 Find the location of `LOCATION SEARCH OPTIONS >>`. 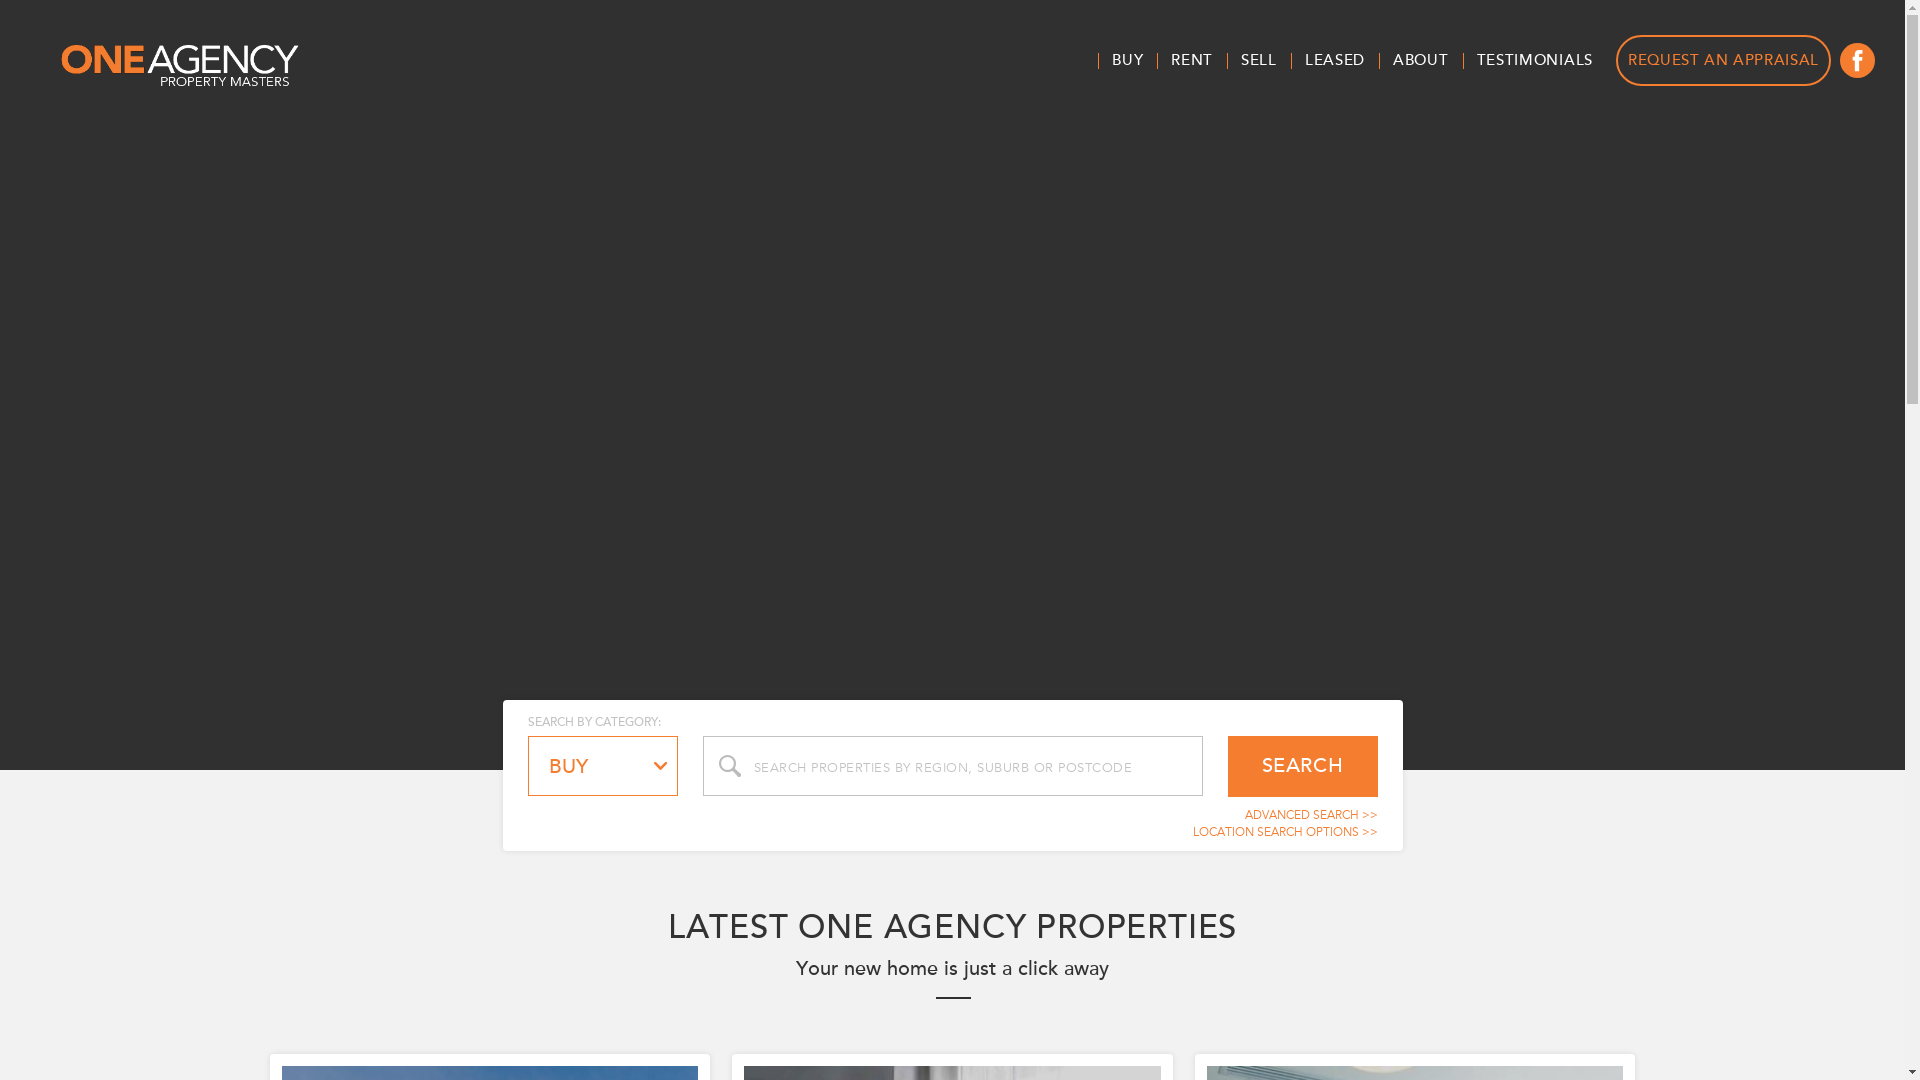

LOCATION SEARCH OPTIONS >> is located at coordinates (1284, 832).